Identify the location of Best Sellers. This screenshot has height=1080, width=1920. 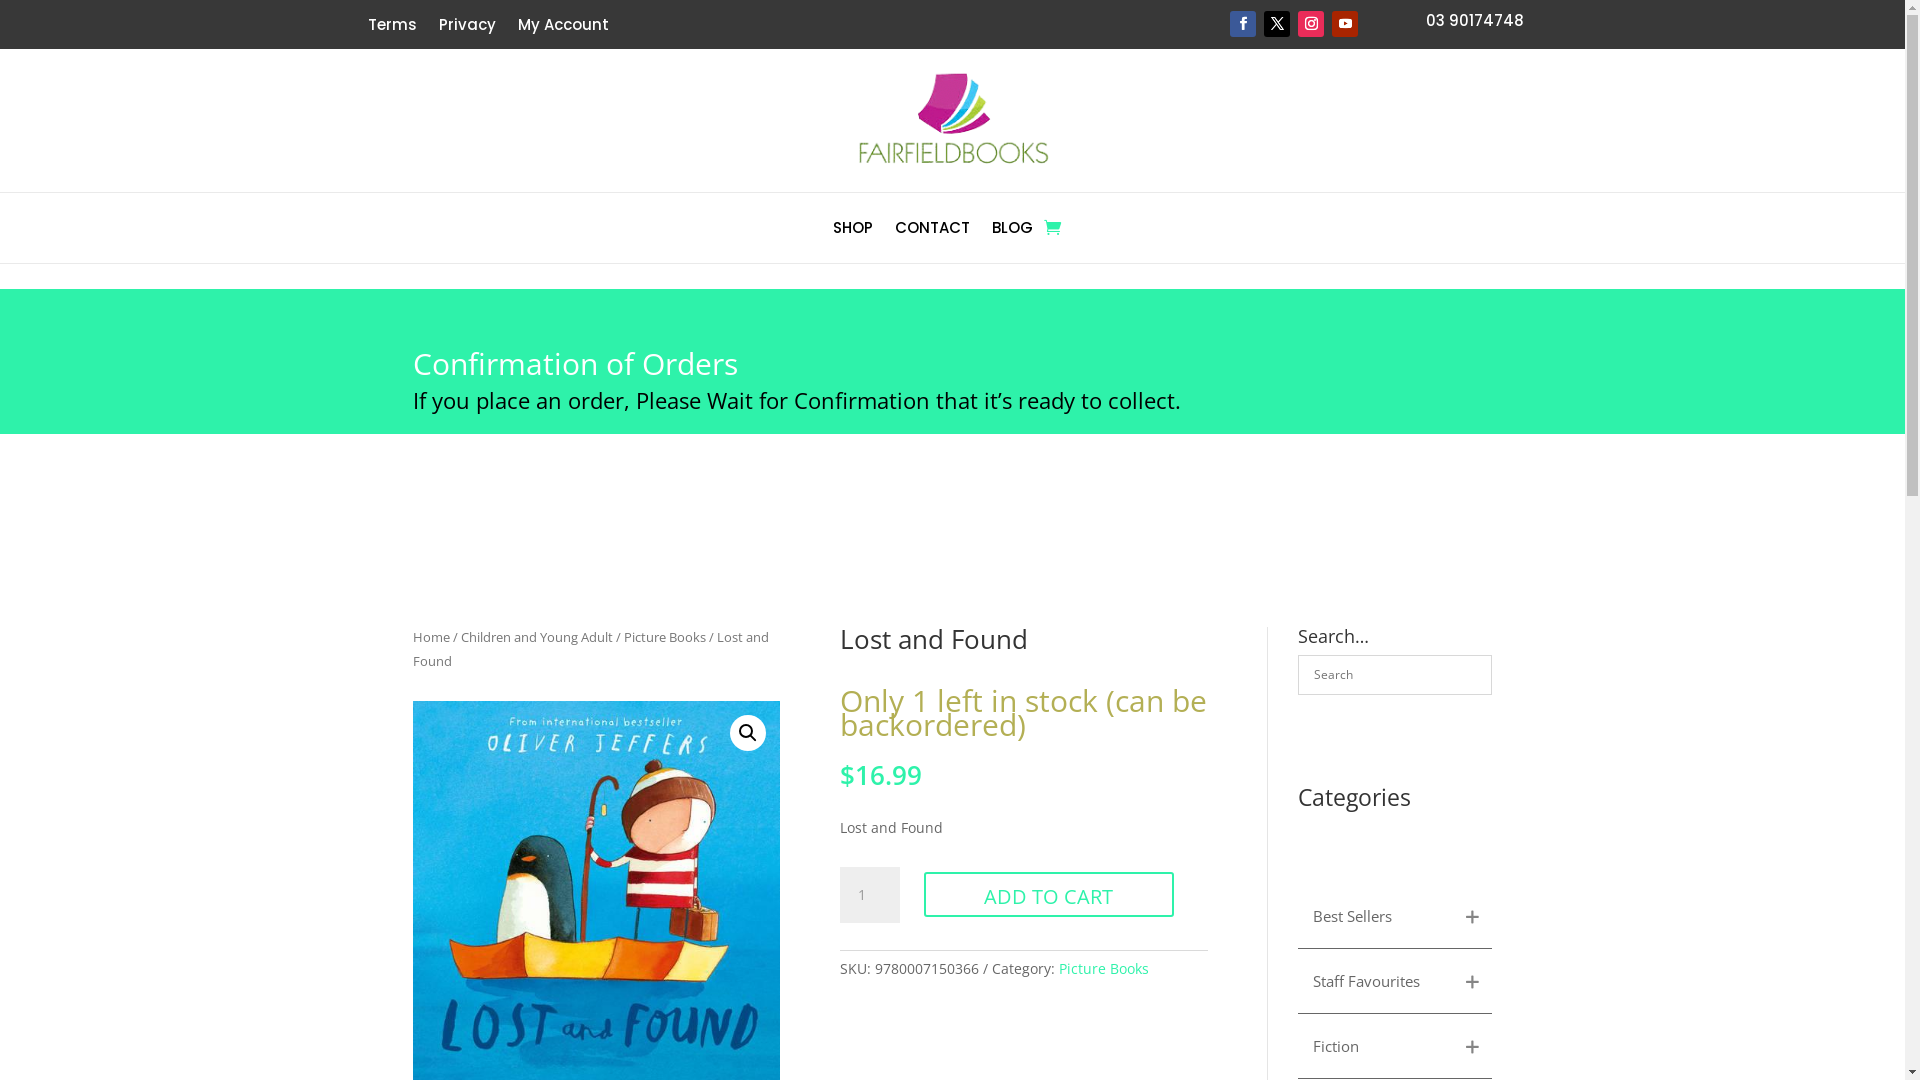
(1375, 916).